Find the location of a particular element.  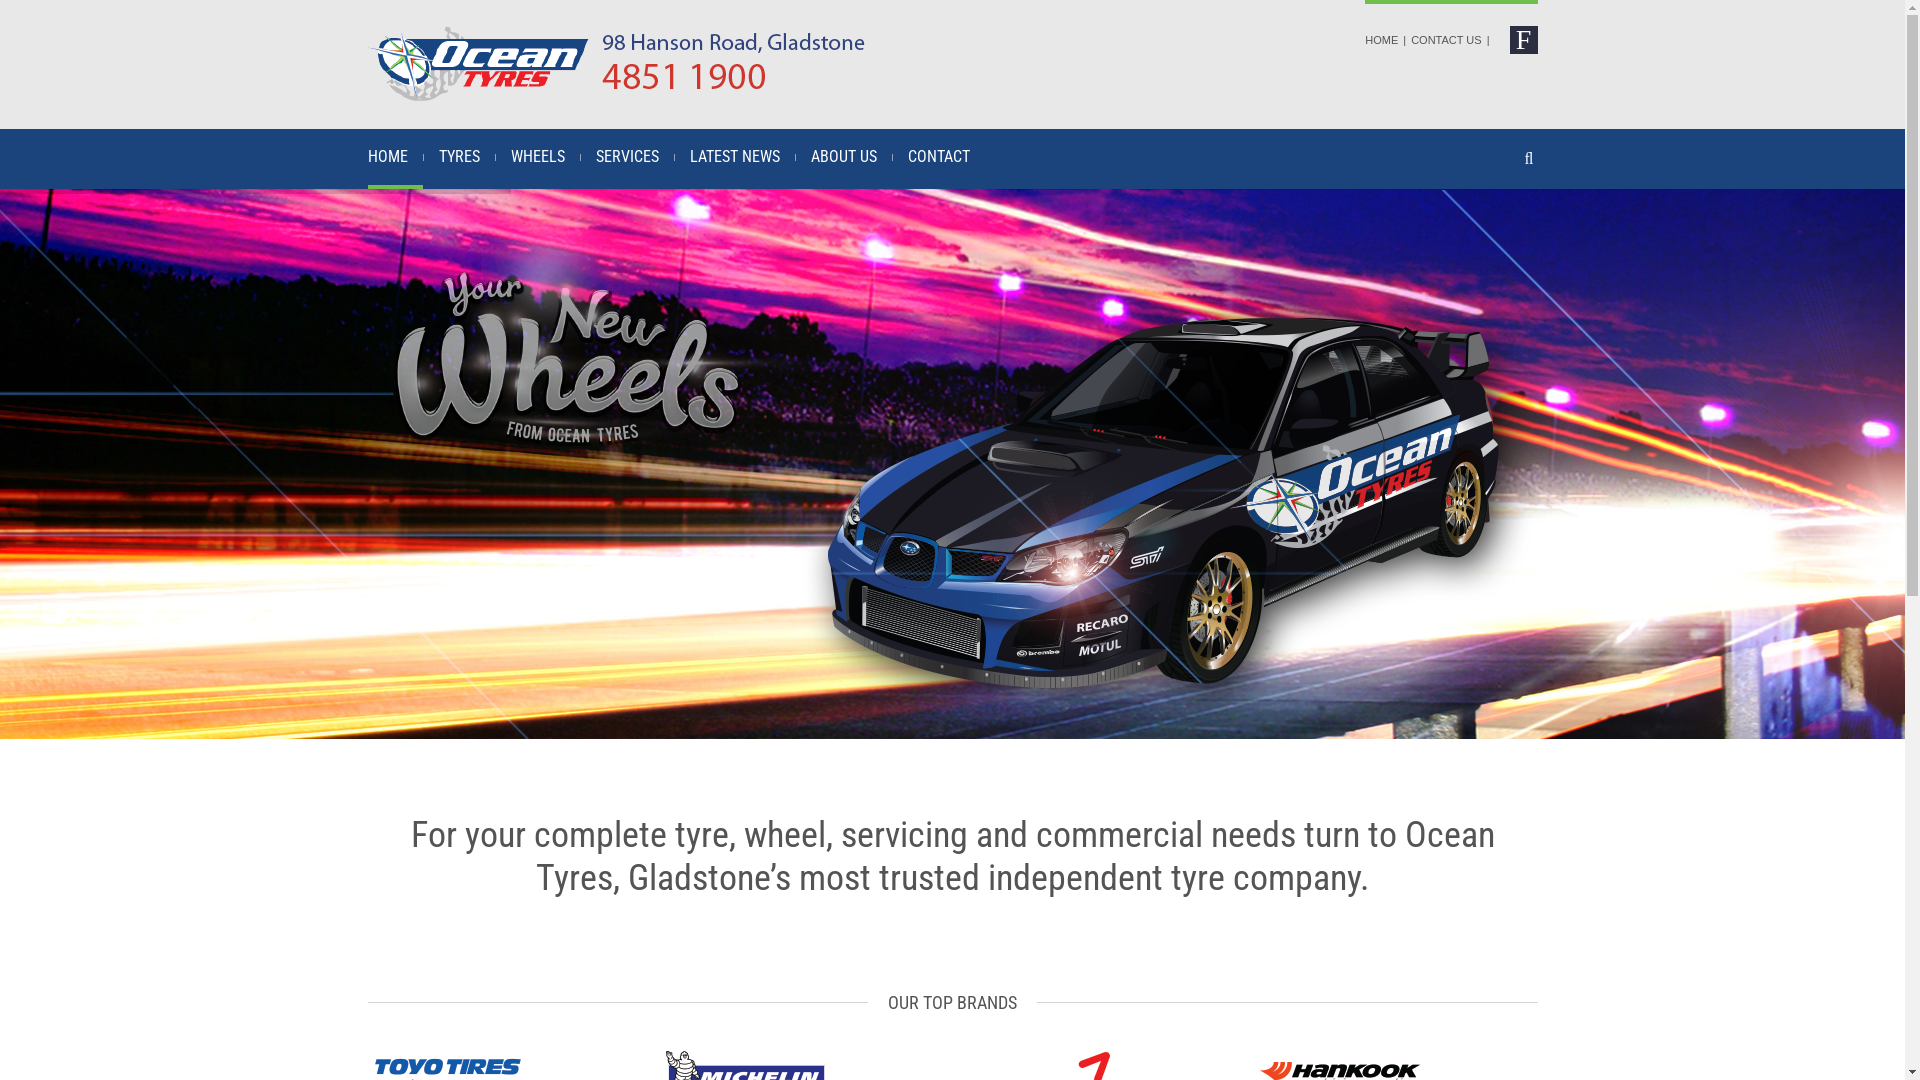

Ocean Tyres is located at coordinates (645, 63).